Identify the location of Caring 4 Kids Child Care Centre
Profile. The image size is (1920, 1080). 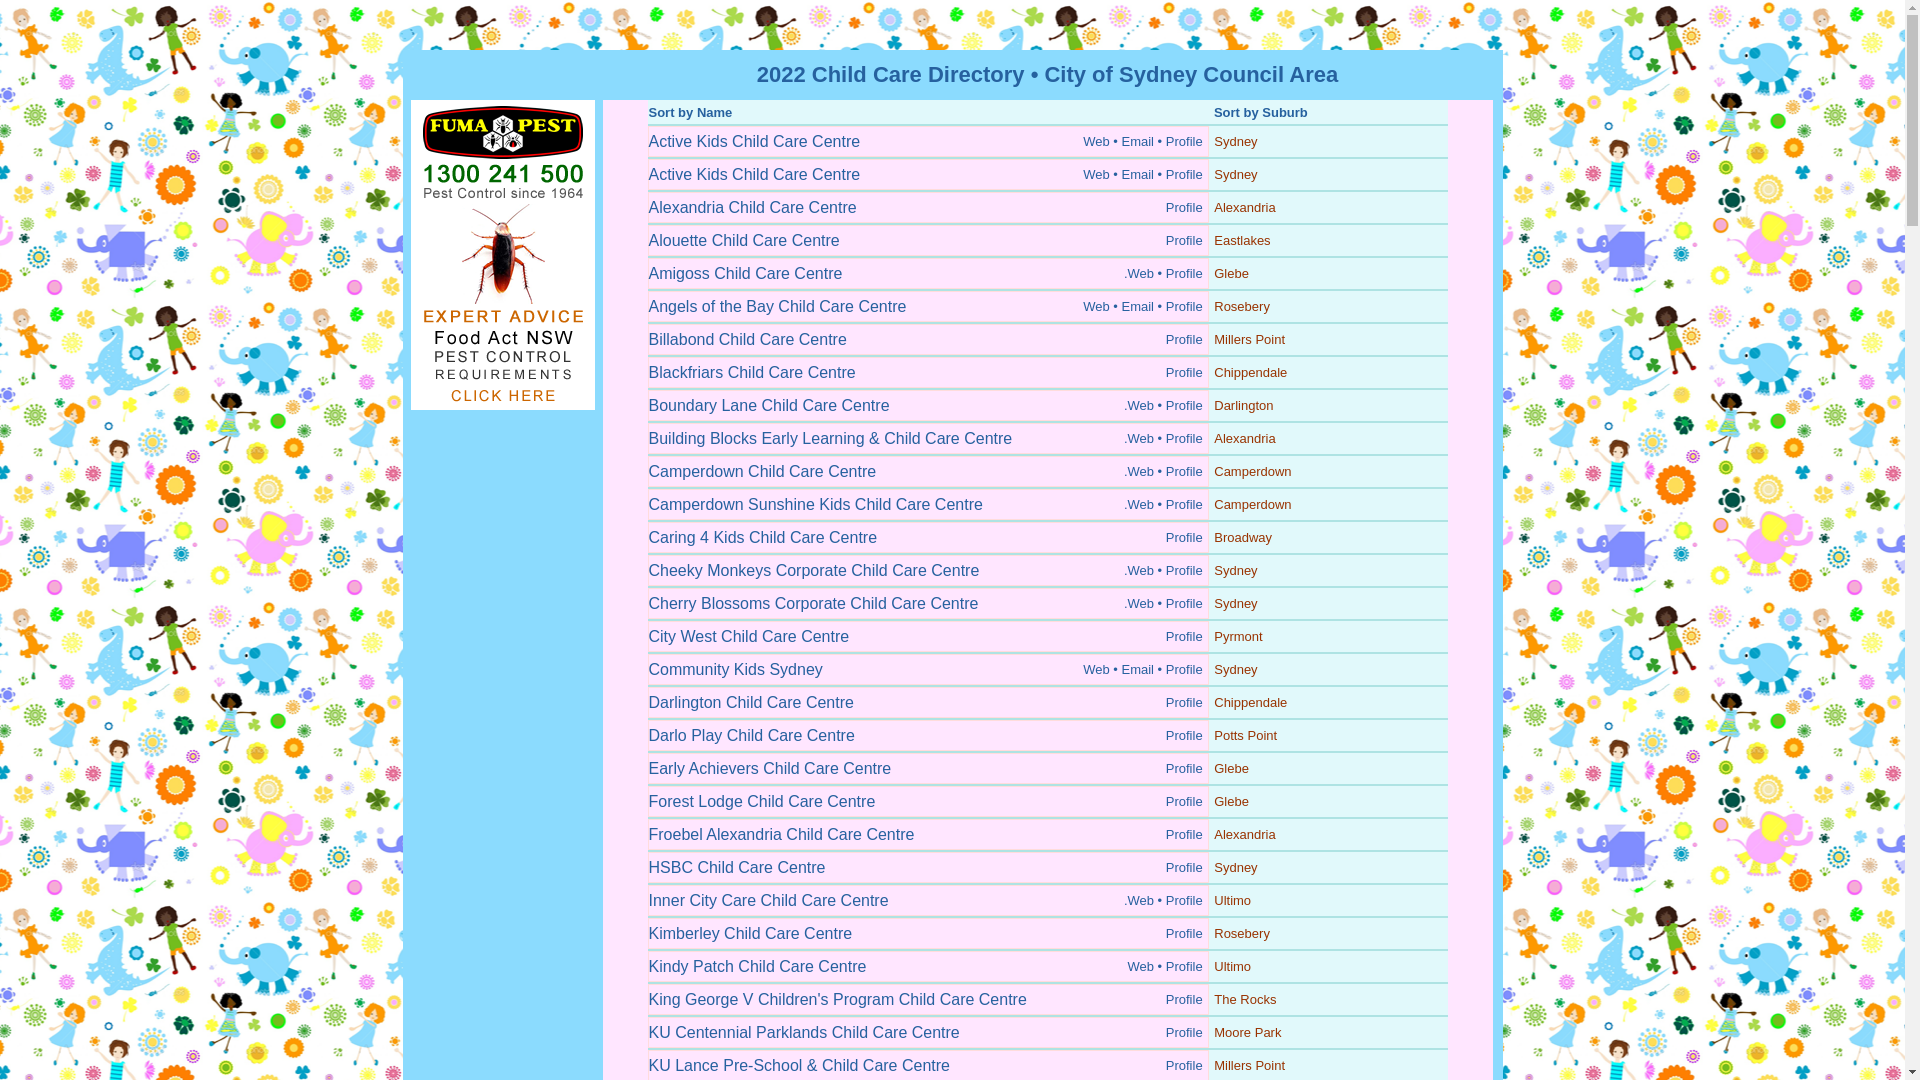
(928, 538).